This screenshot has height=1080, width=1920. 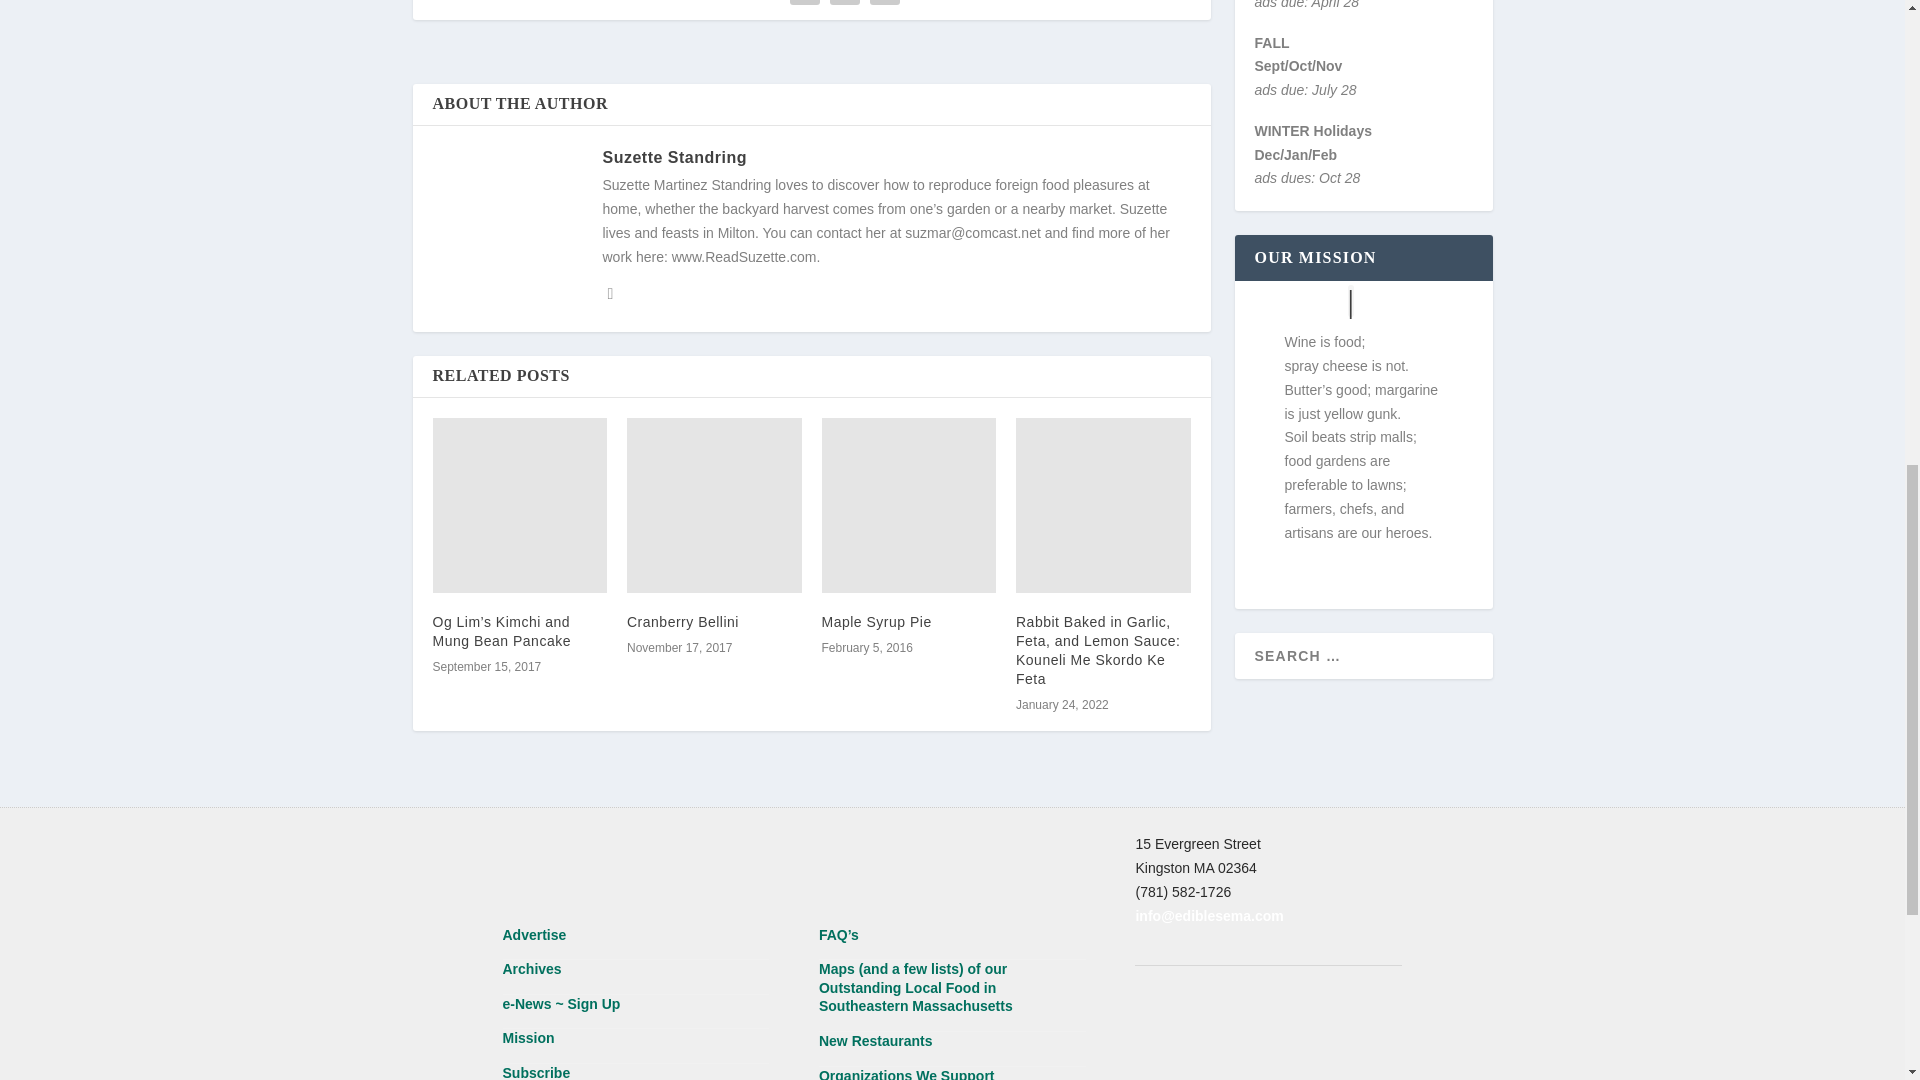 I want to click on View all posts by Suzette Standring, so click(x=674, y=158).